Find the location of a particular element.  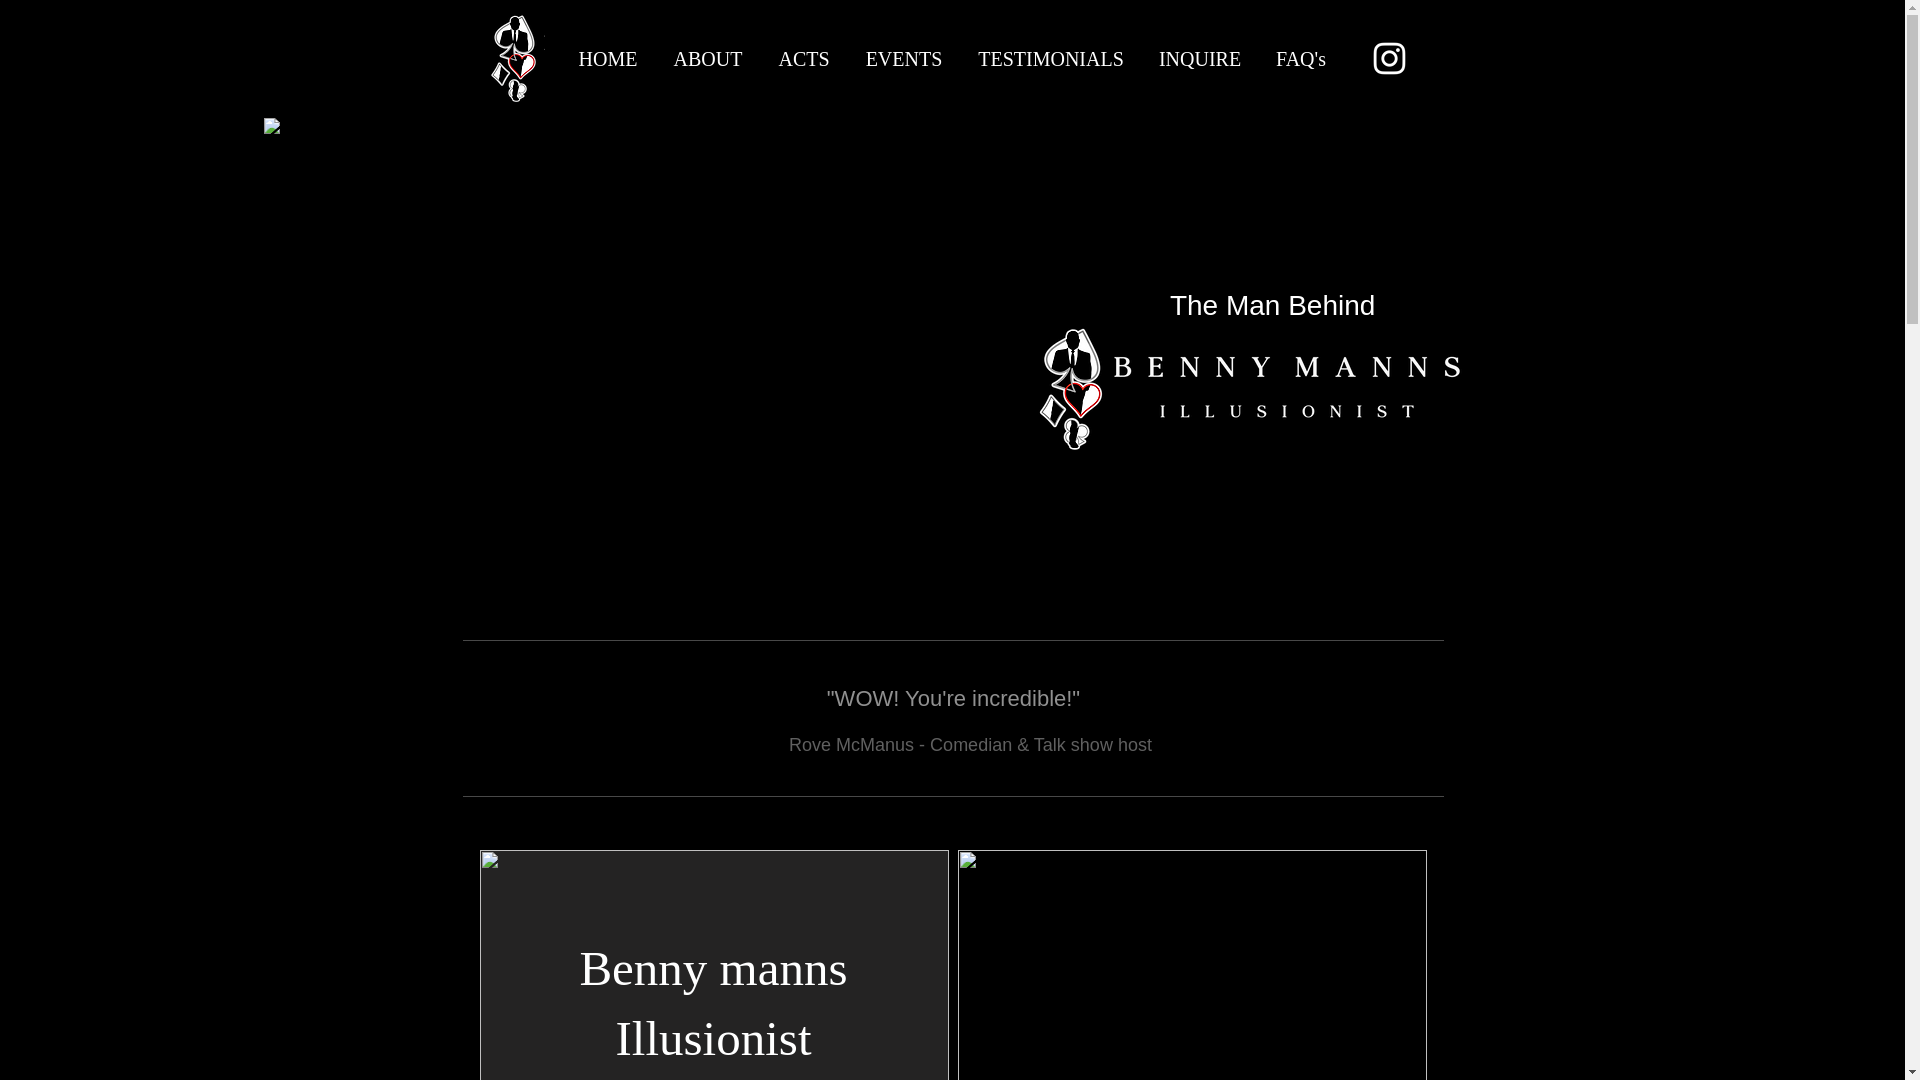

TESTIMONIALS is located at coordinates (1050, 58).